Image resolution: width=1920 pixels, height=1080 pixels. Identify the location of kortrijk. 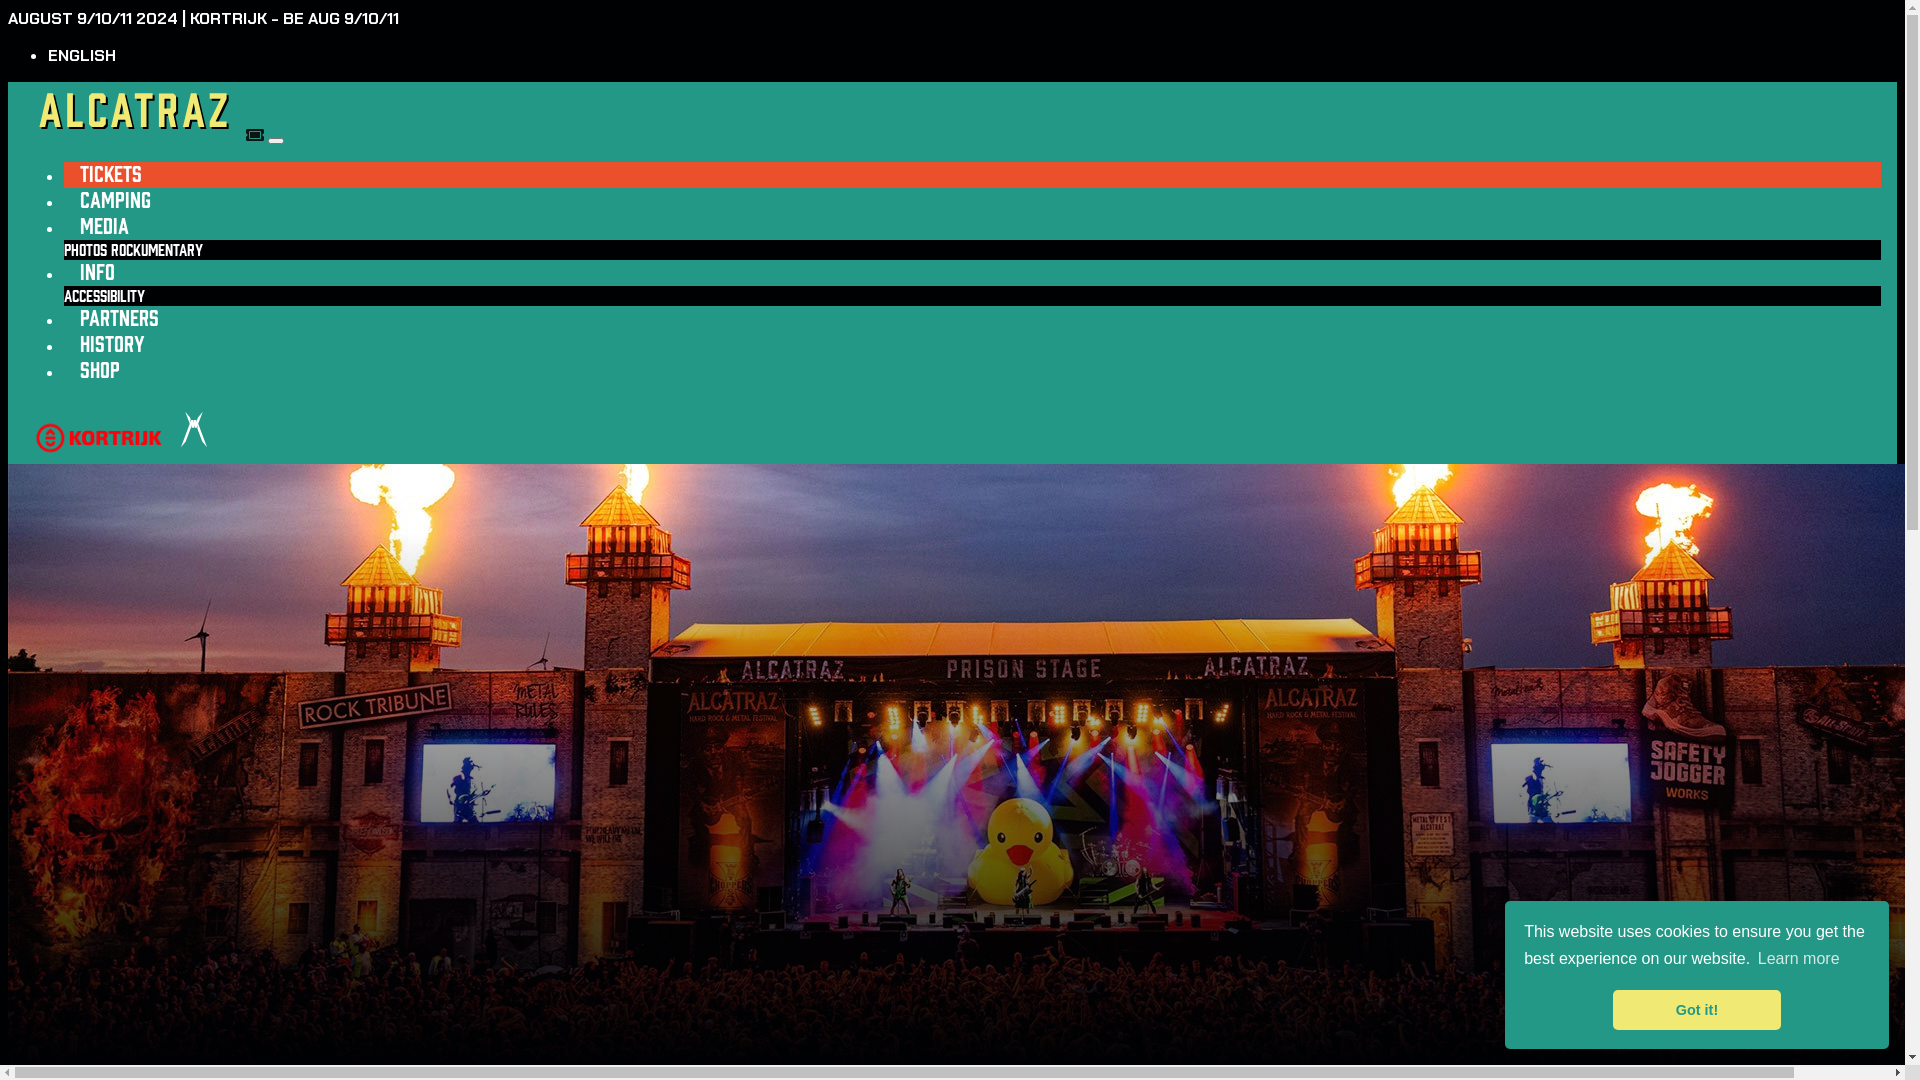
(99, 454).